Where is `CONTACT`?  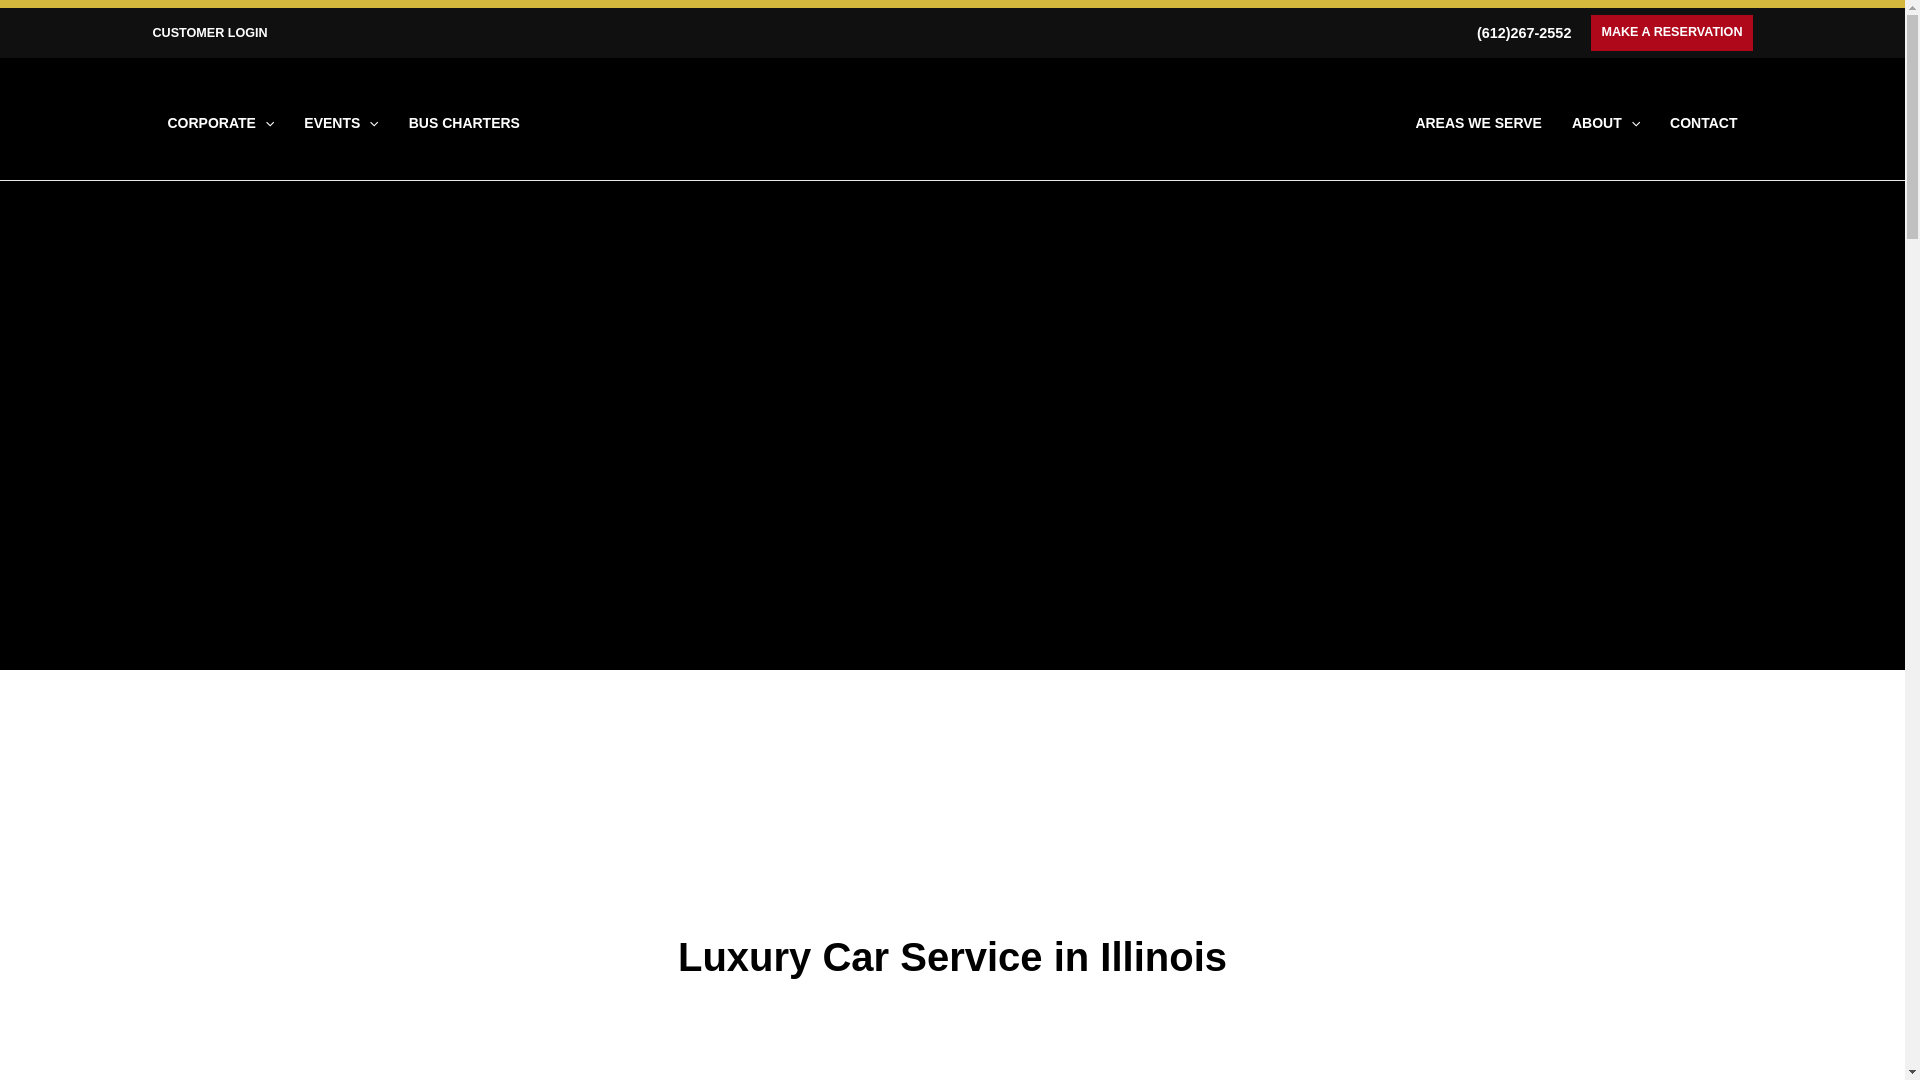 CONTACT is located at coordinates (1703, 123).